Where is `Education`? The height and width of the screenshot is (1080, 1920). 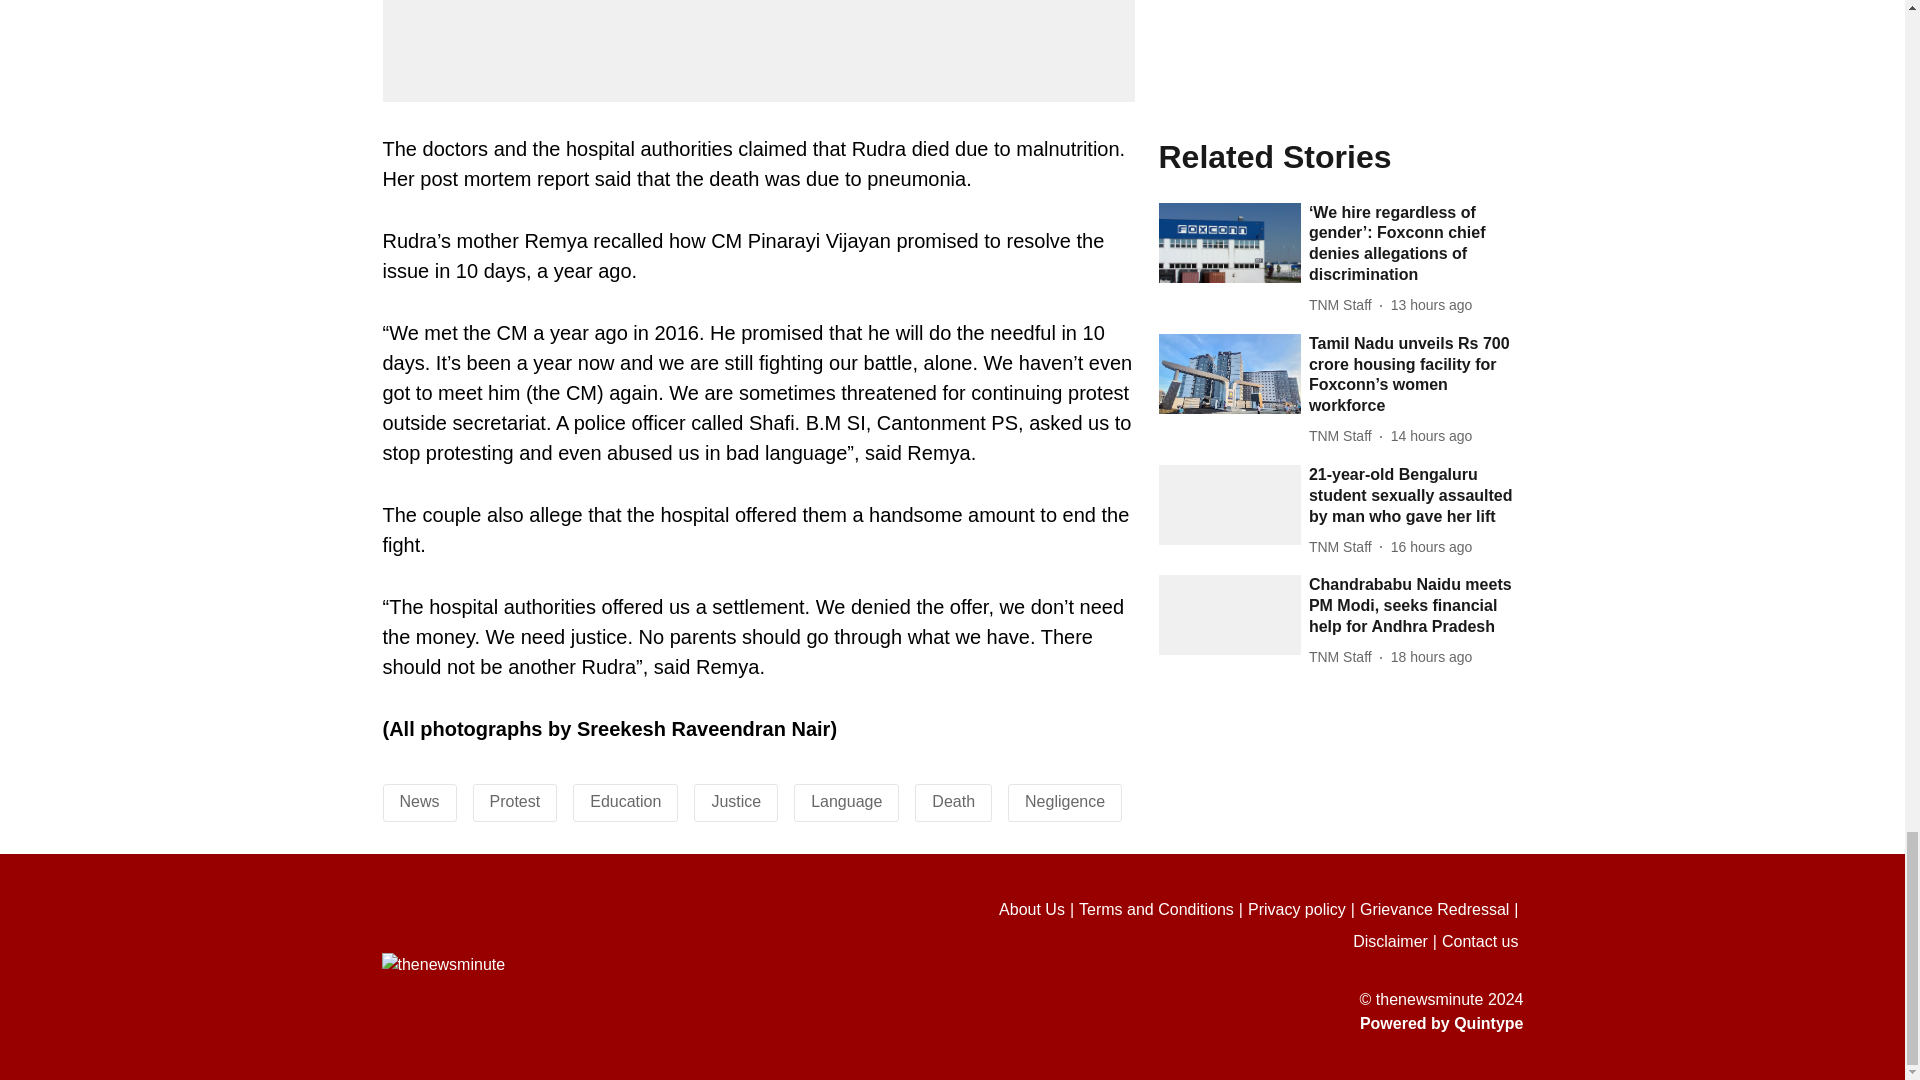 Education is located at coordinates (624, 801).